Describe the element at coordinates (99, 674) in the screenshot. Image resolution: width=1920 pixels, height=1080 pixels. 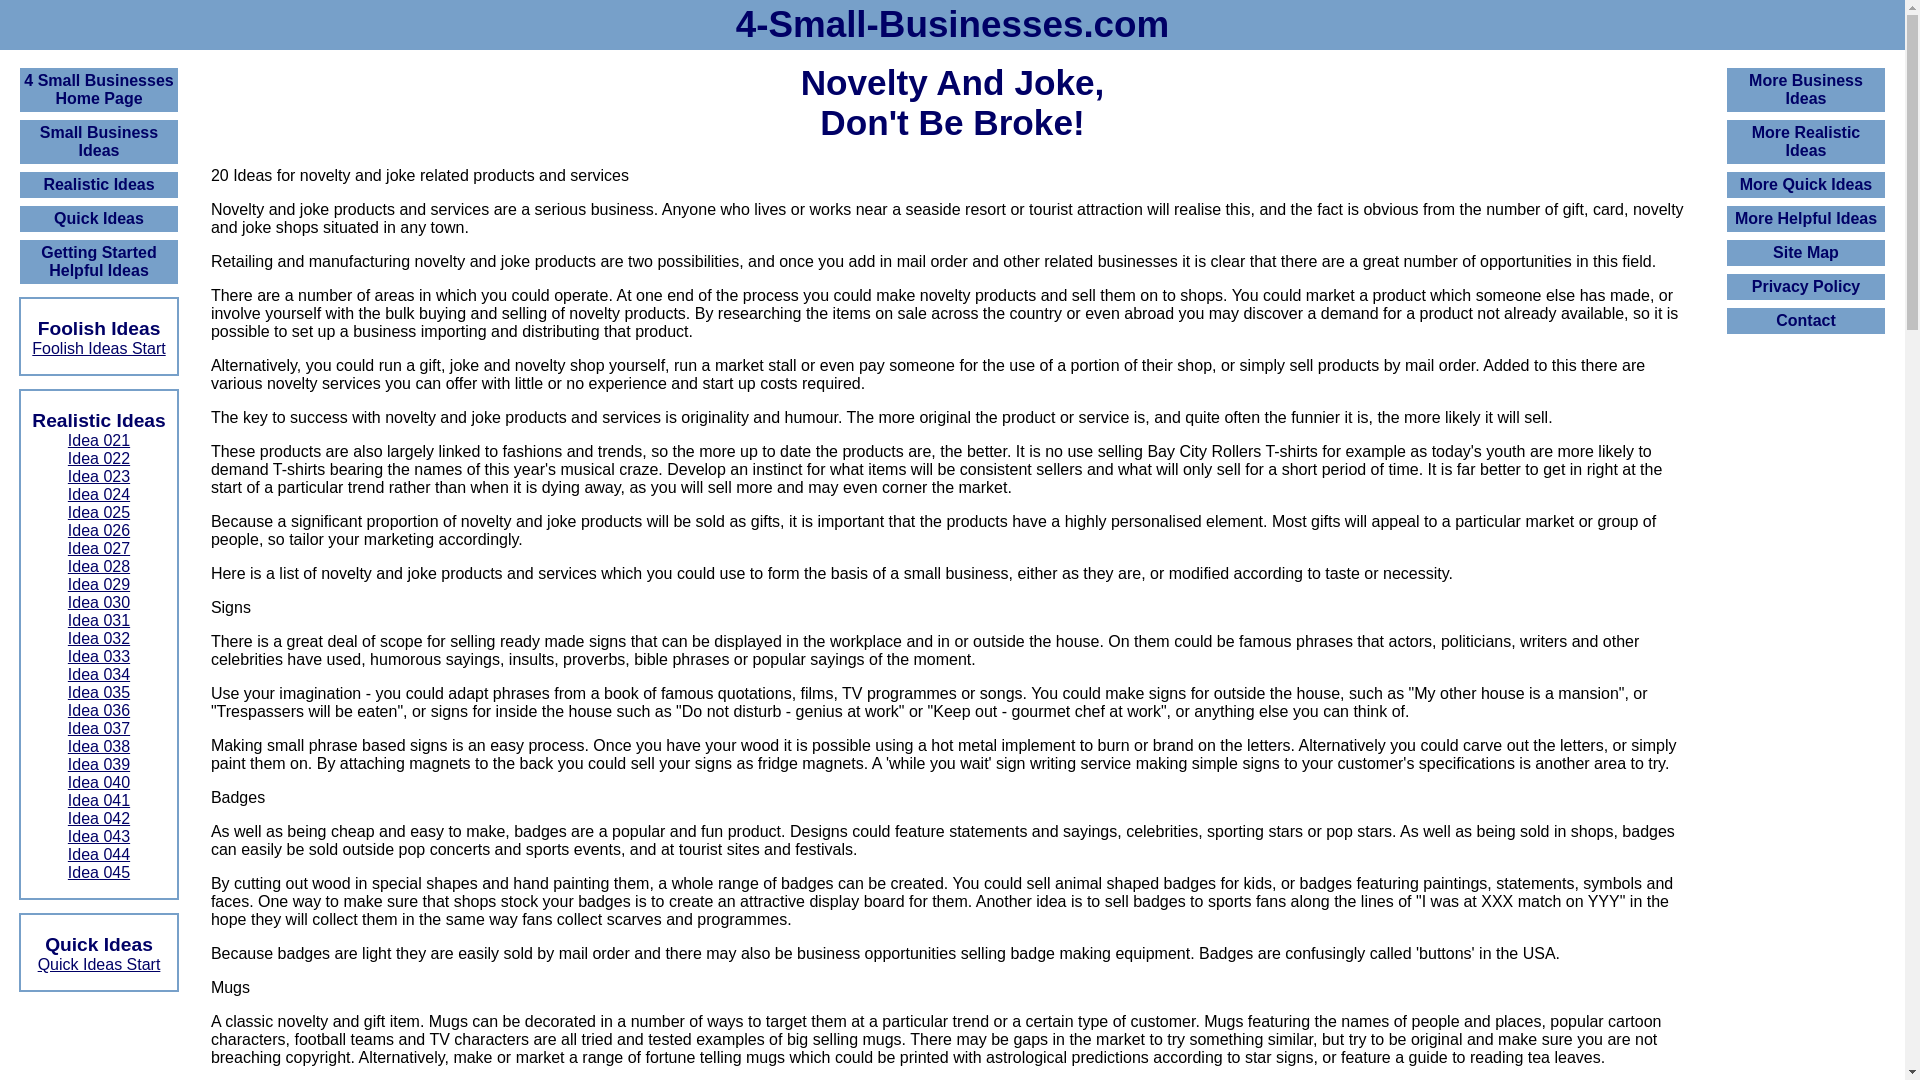
I see `Idea 034` at that location.